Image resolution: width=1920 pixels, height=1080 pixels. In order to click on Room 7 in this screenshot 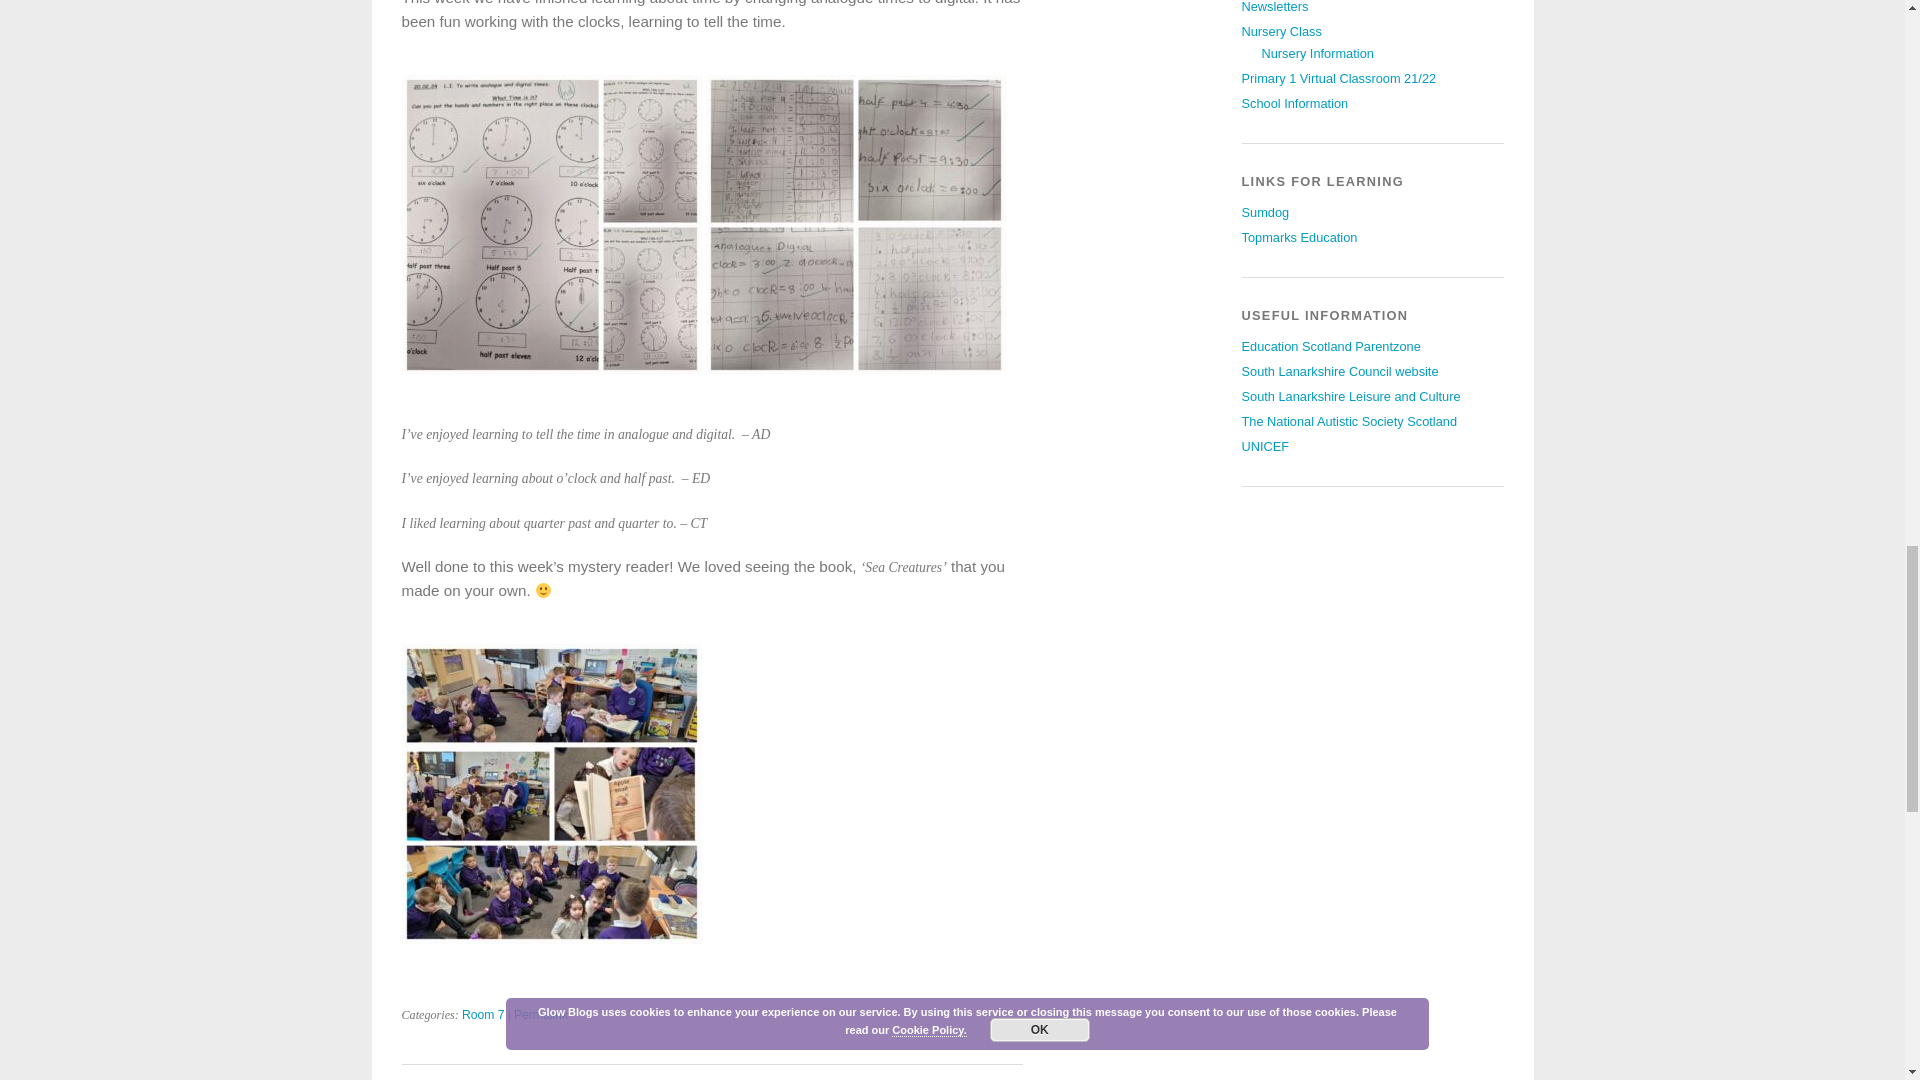, I will do `click(483, 1014)`.